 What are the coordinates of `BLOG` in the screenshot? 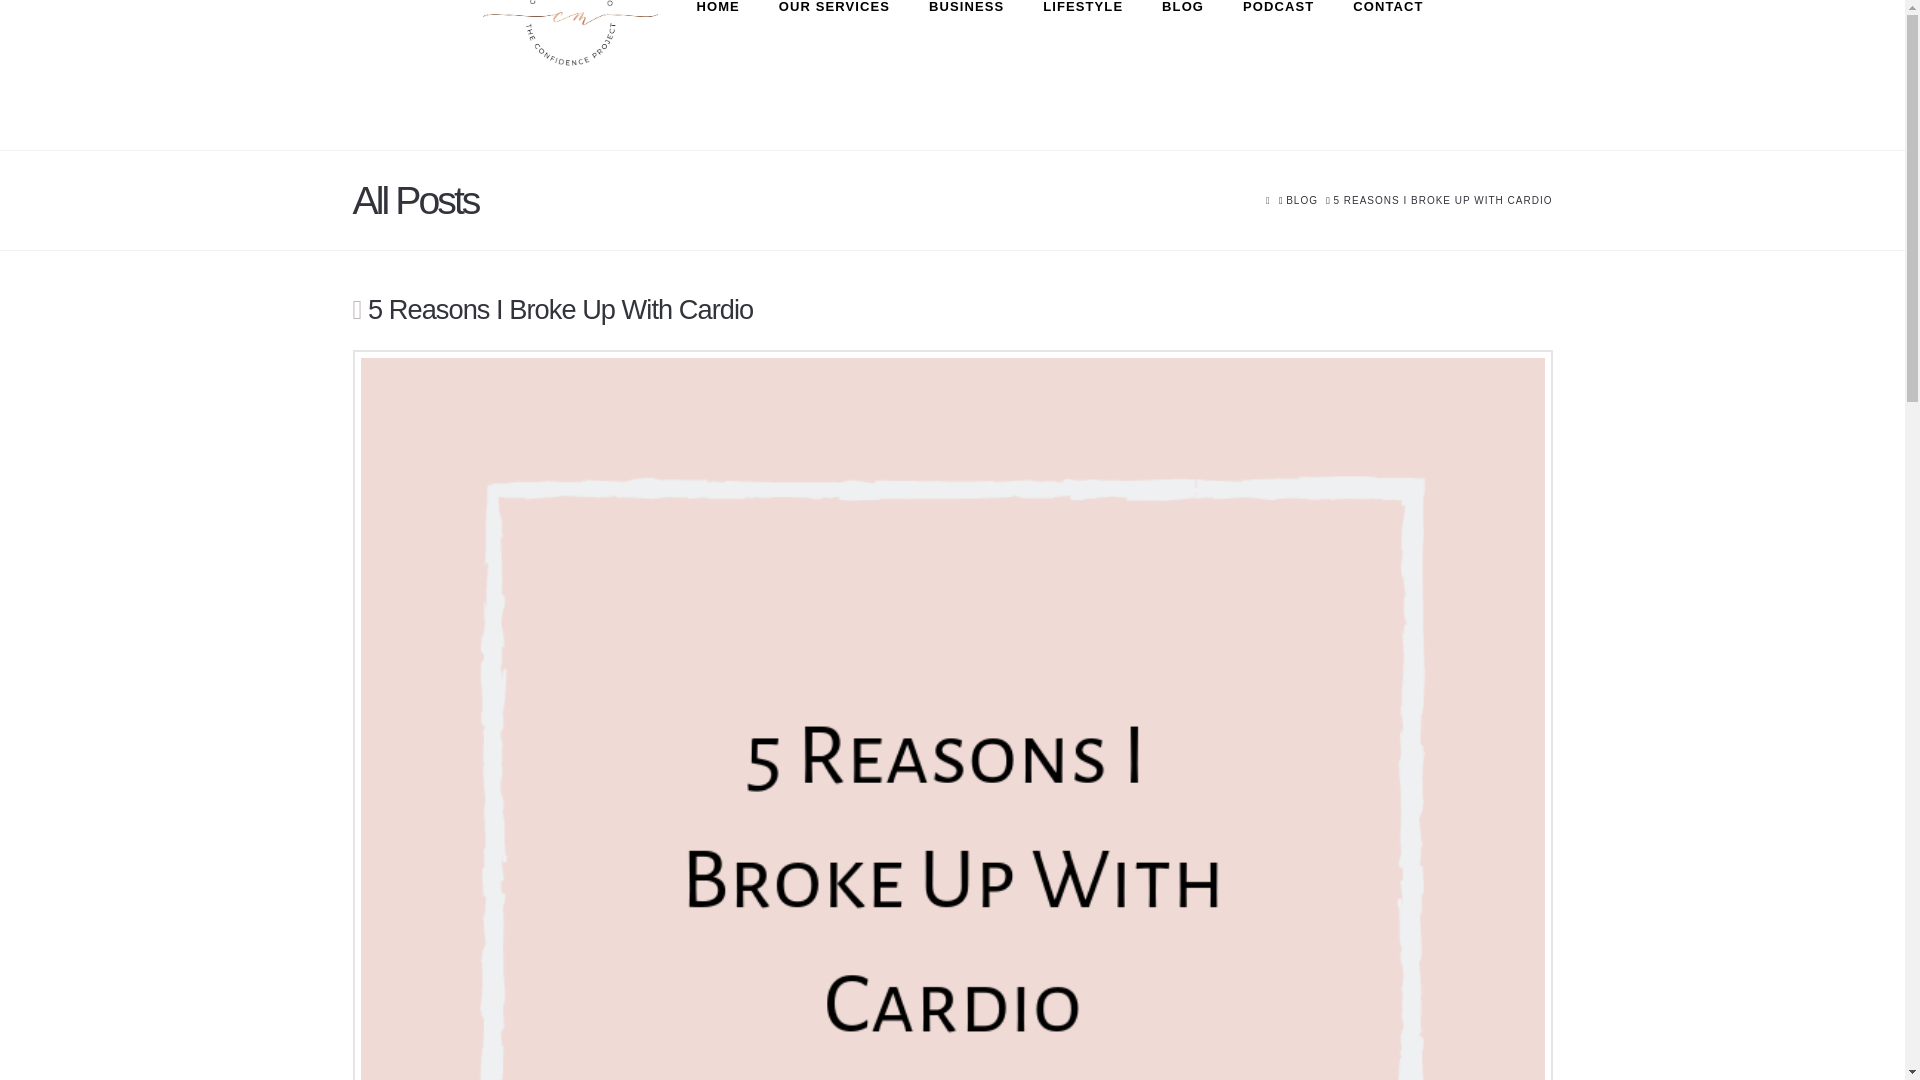 It's located at (1302, 200).